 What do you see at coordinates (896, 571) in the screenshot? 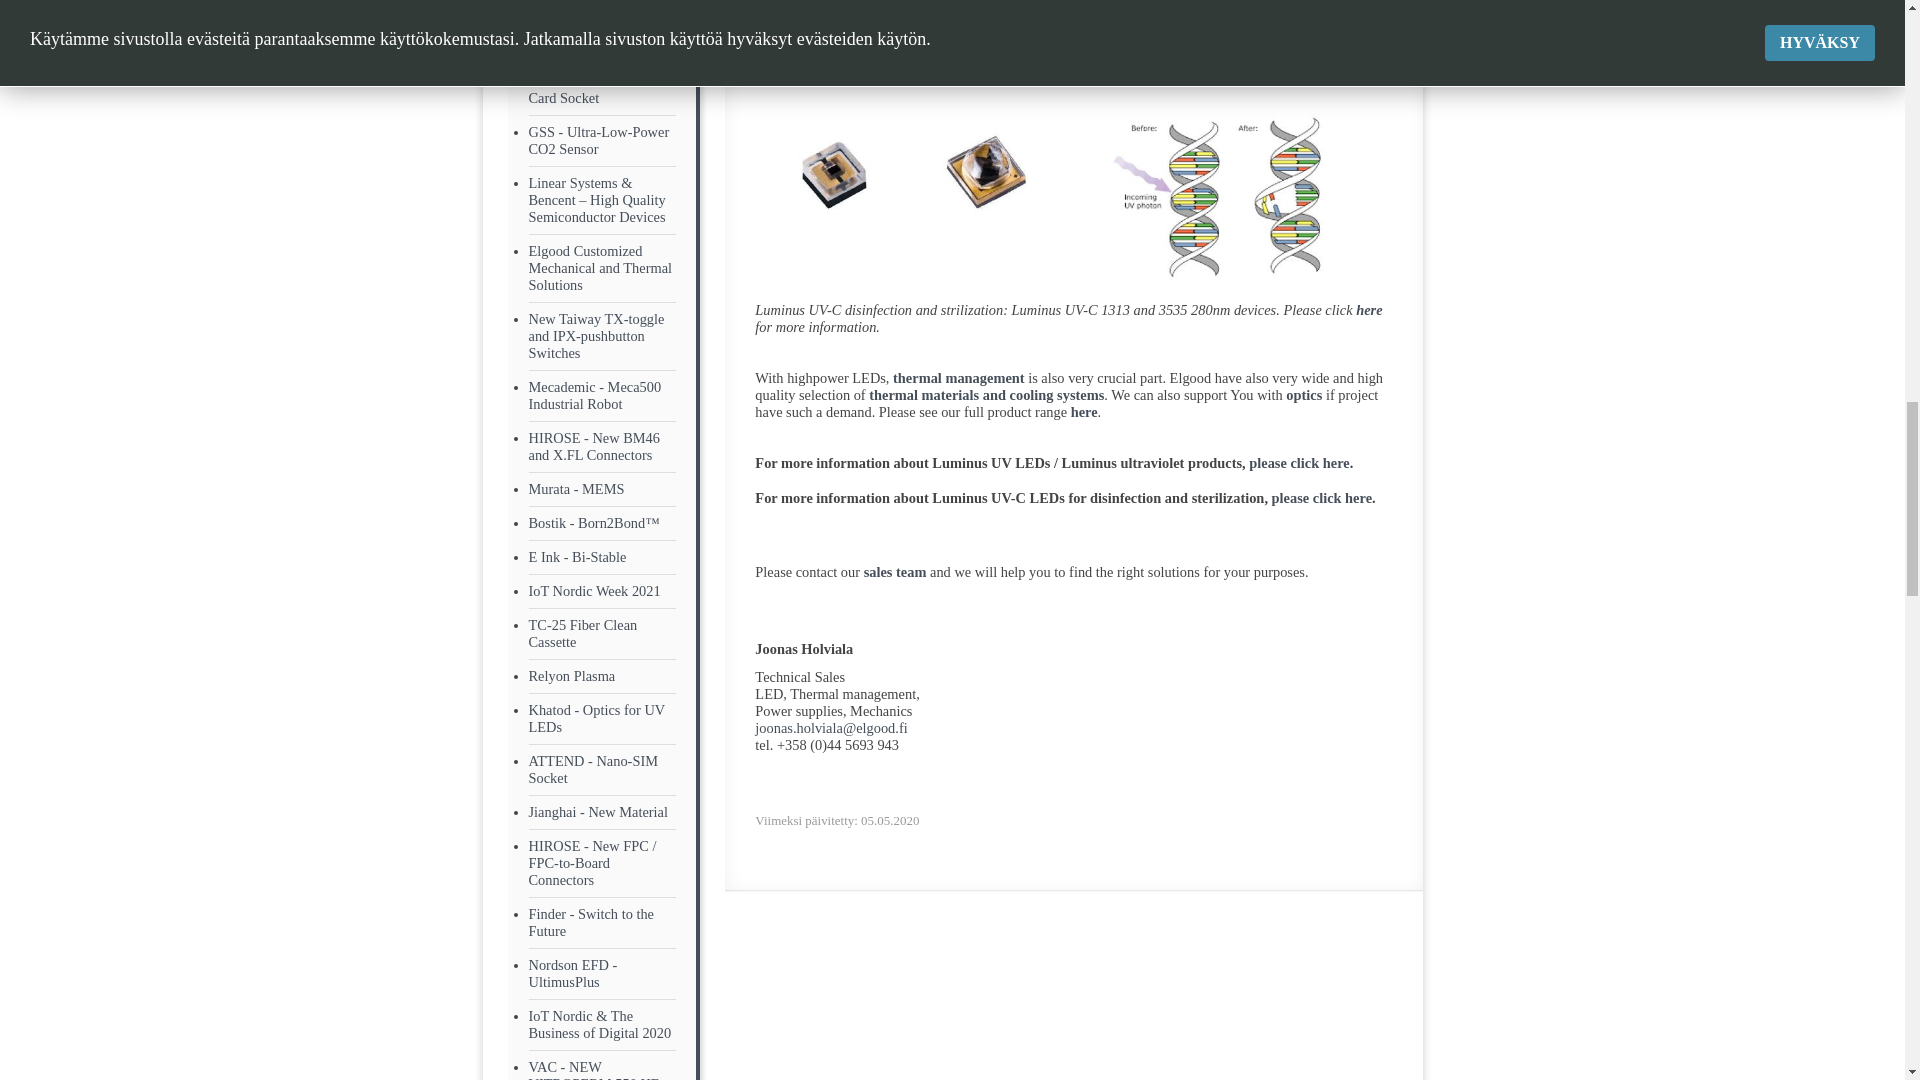
I see `Sales team` at bounding box center [896, 571].